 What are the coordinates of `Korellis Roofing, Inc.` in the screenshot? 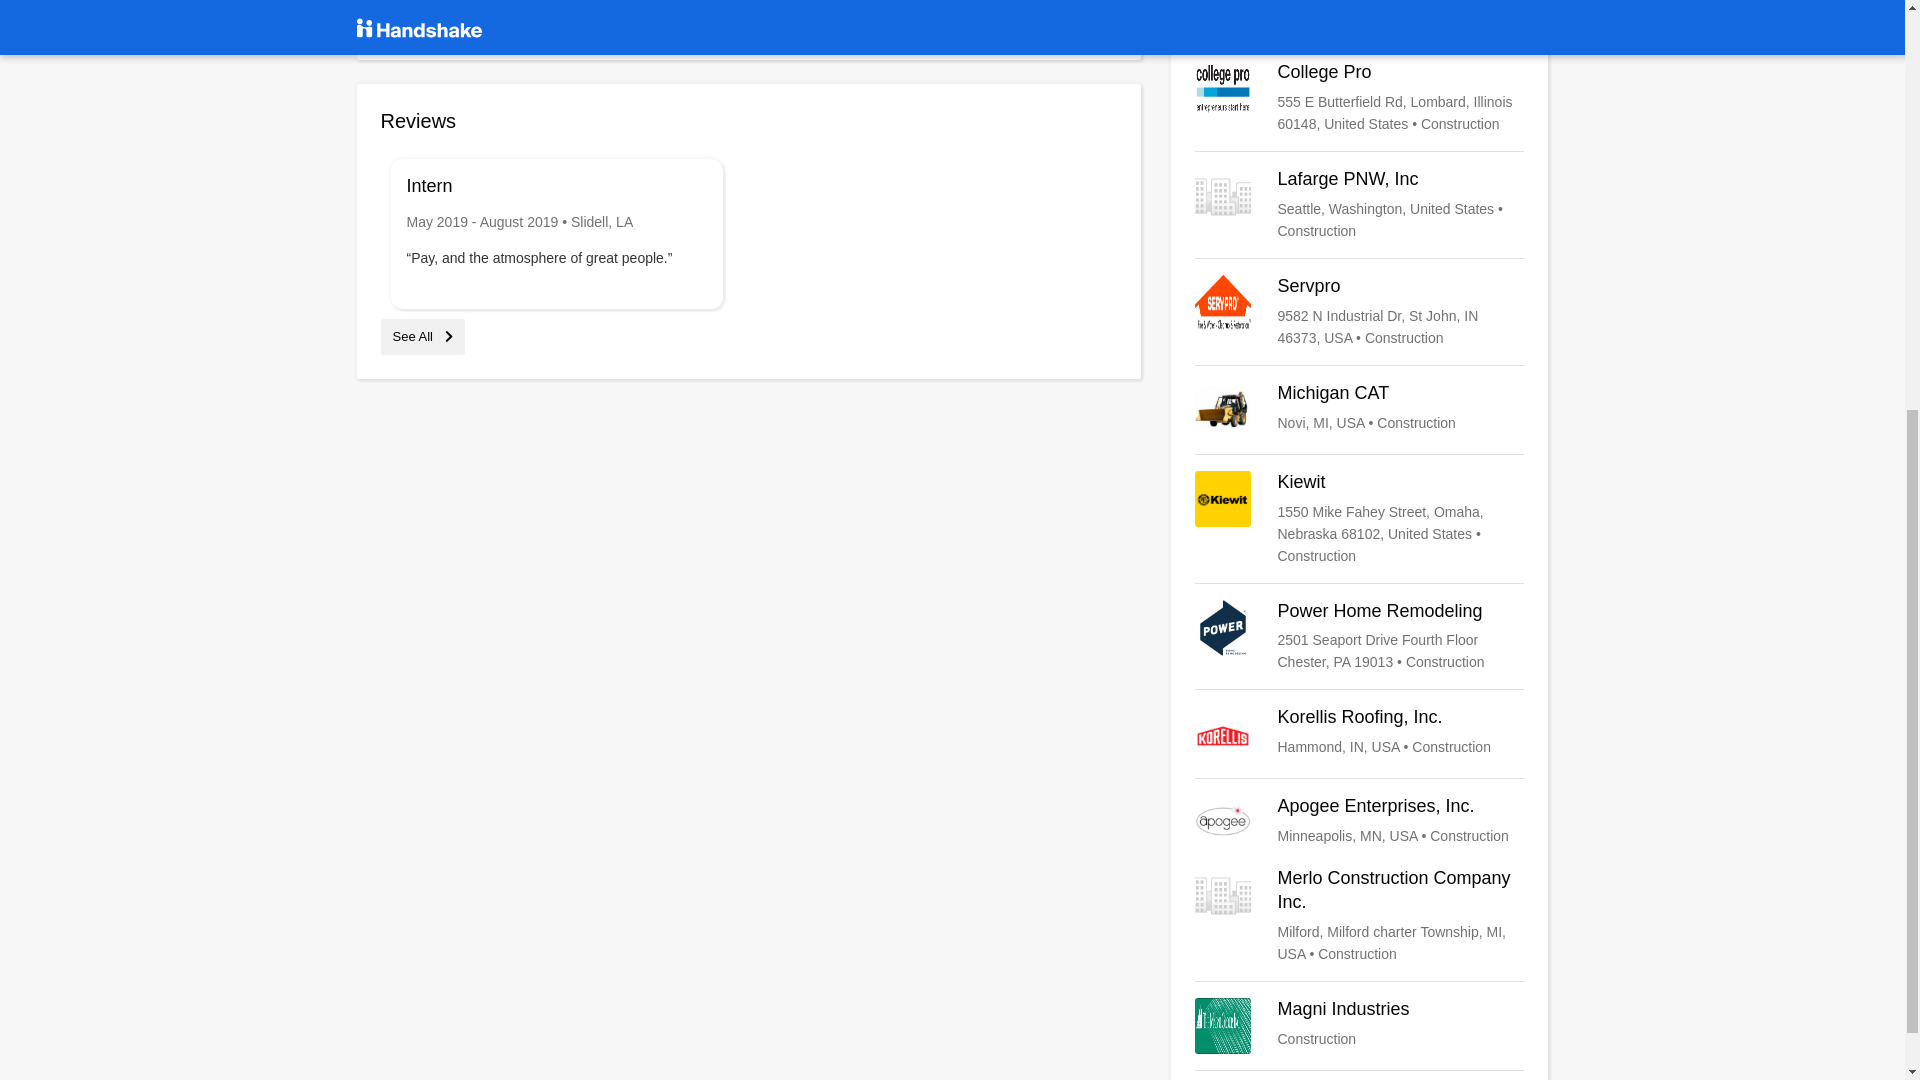 It's located at (1359, 734).